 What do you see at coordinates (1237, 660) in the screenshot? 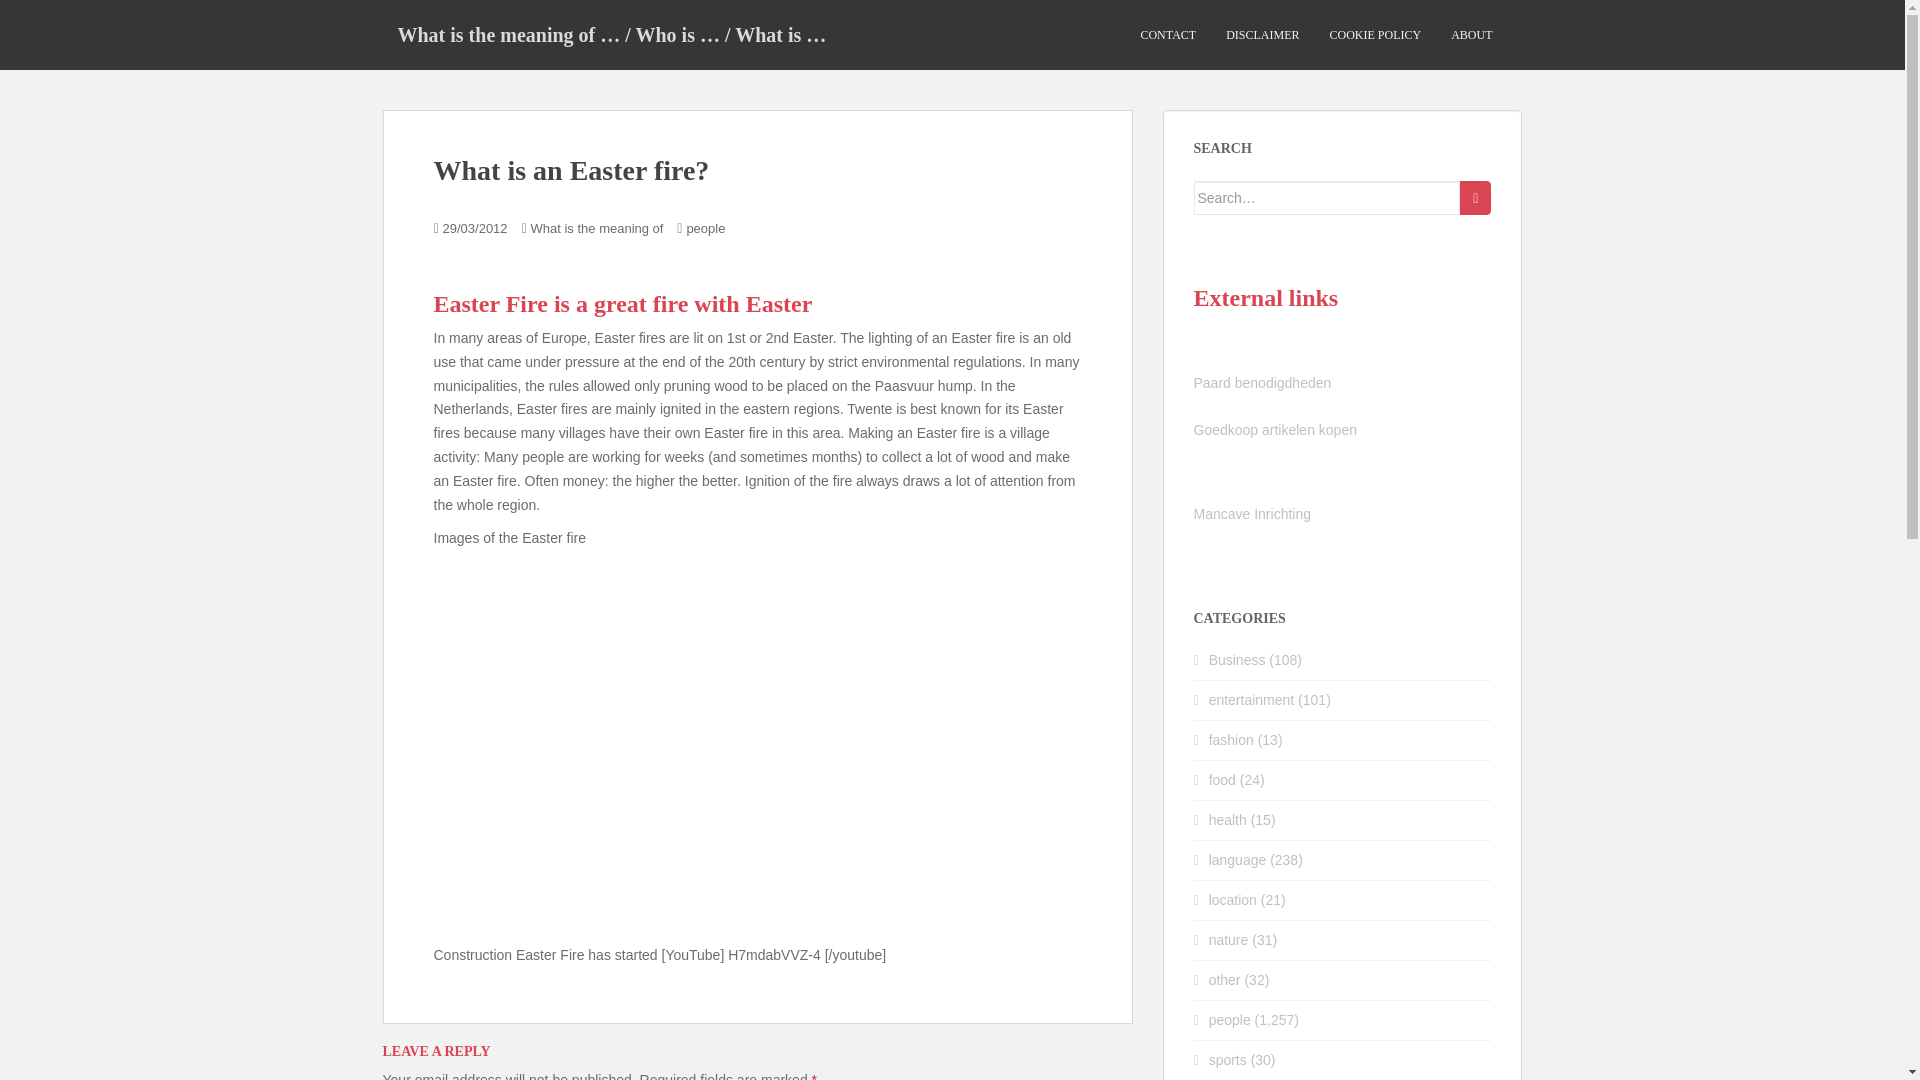
I see `Business` at bounding box center [1237, 660].